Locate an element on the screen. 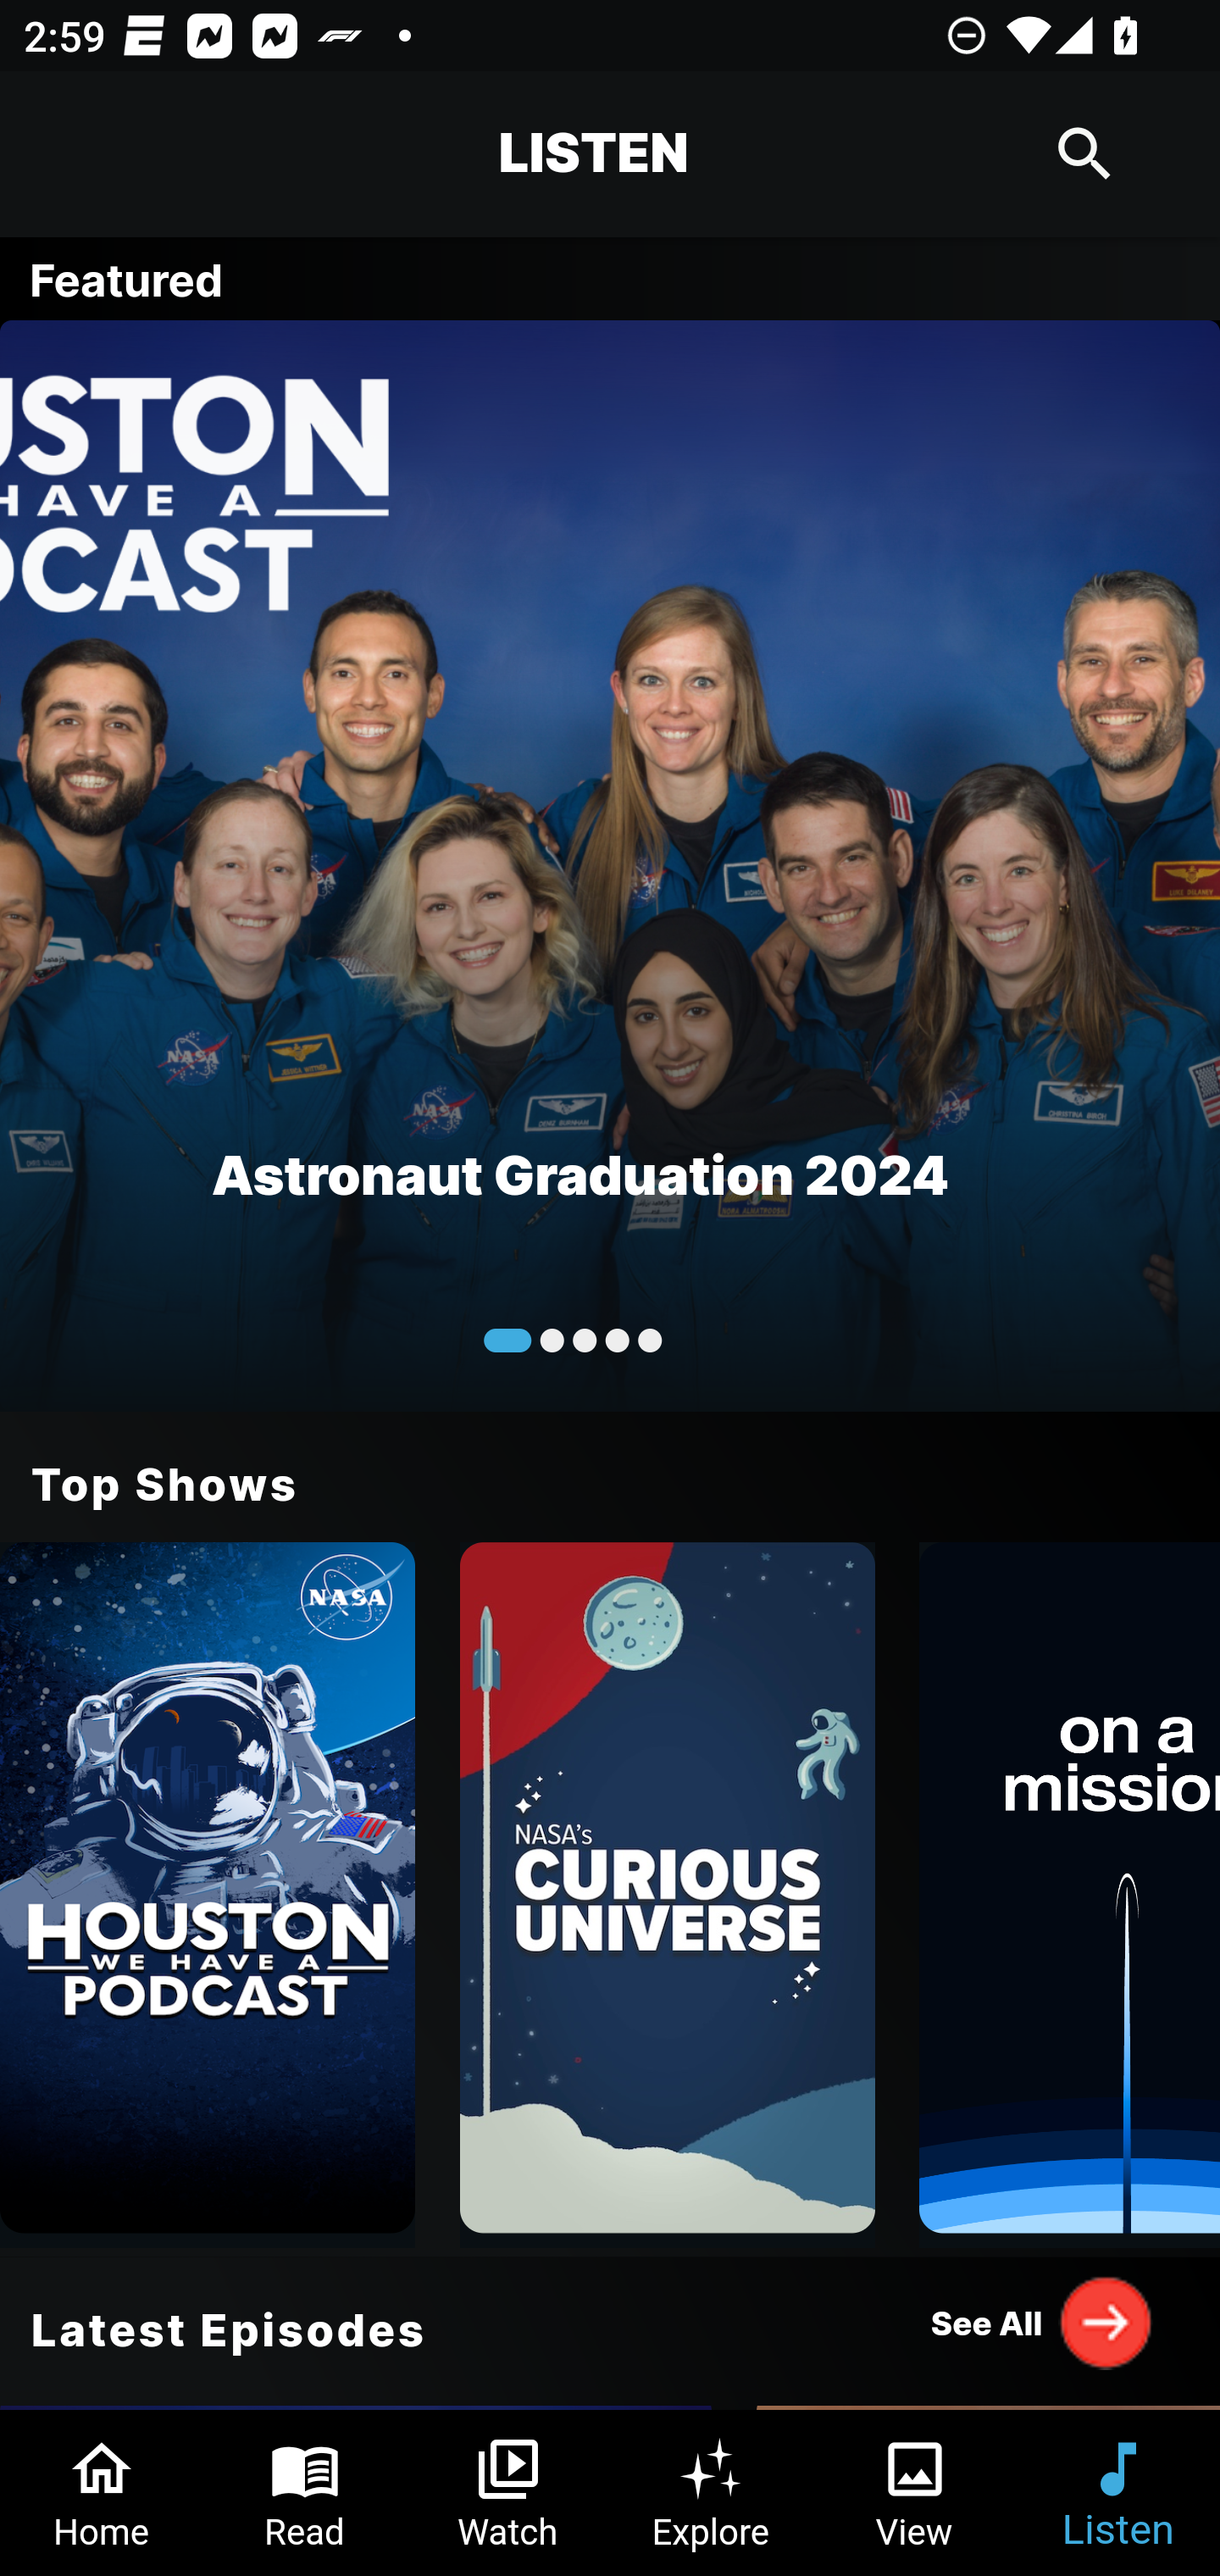 Image resolution: width=1220 pixels, height=2576 pixels. View
Tab 5 of 6 is located at coordinates (915, 2493).